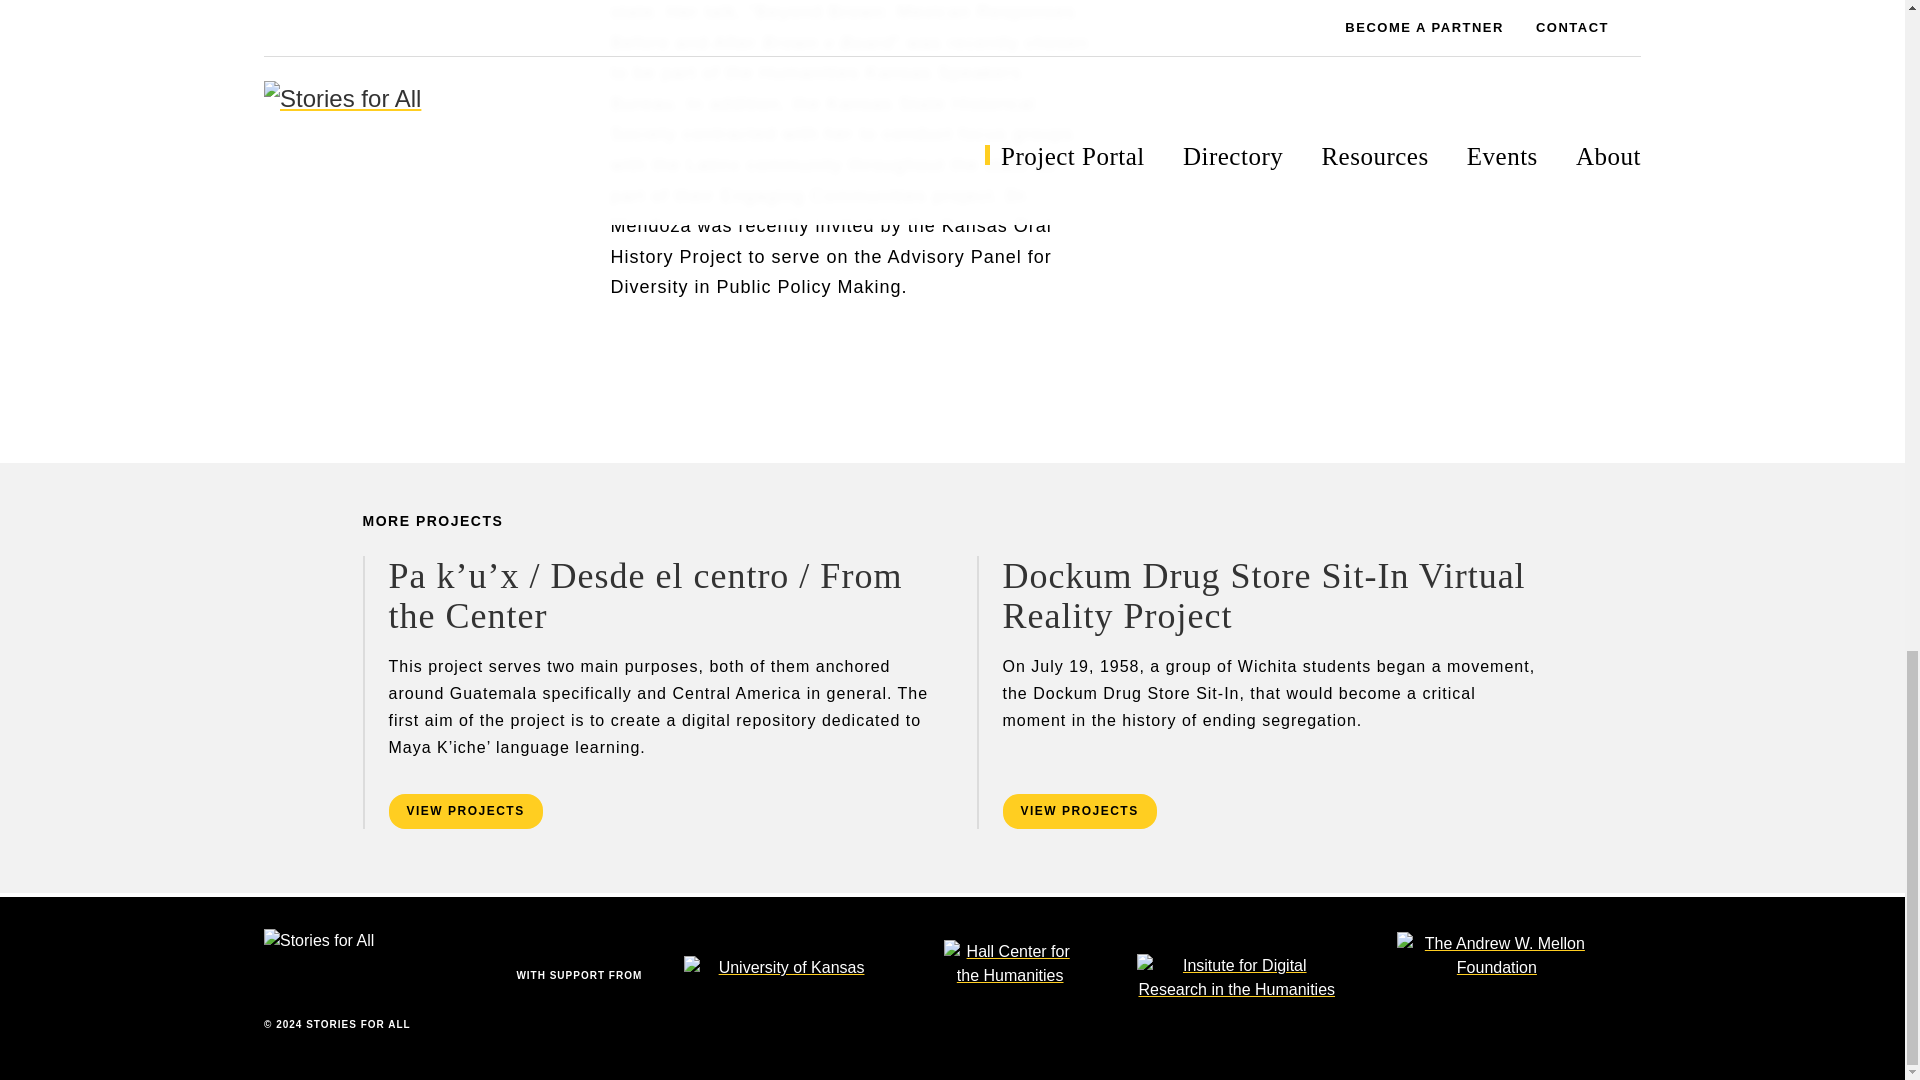  I want to click on The Andrew W. Mellon Foundation, so click(1519, 980).